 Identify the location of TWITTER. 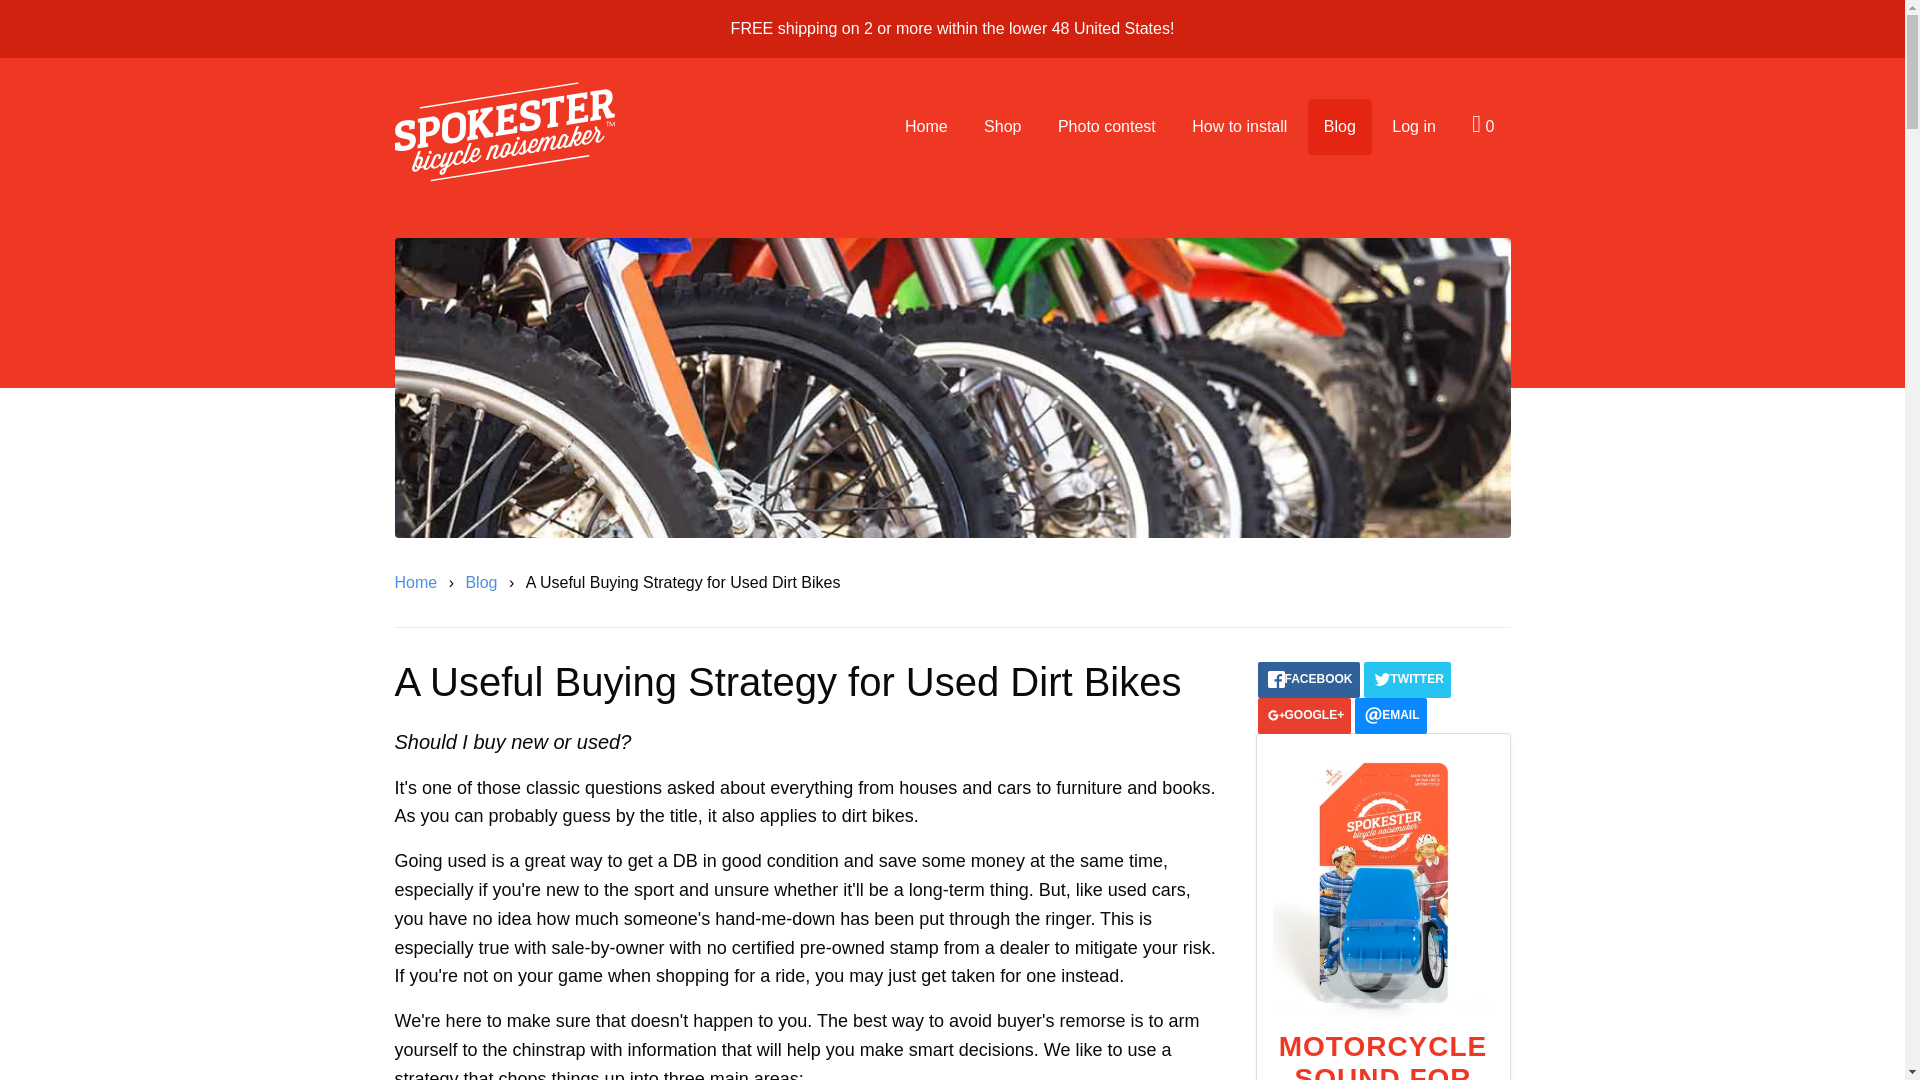
(1407, 680).